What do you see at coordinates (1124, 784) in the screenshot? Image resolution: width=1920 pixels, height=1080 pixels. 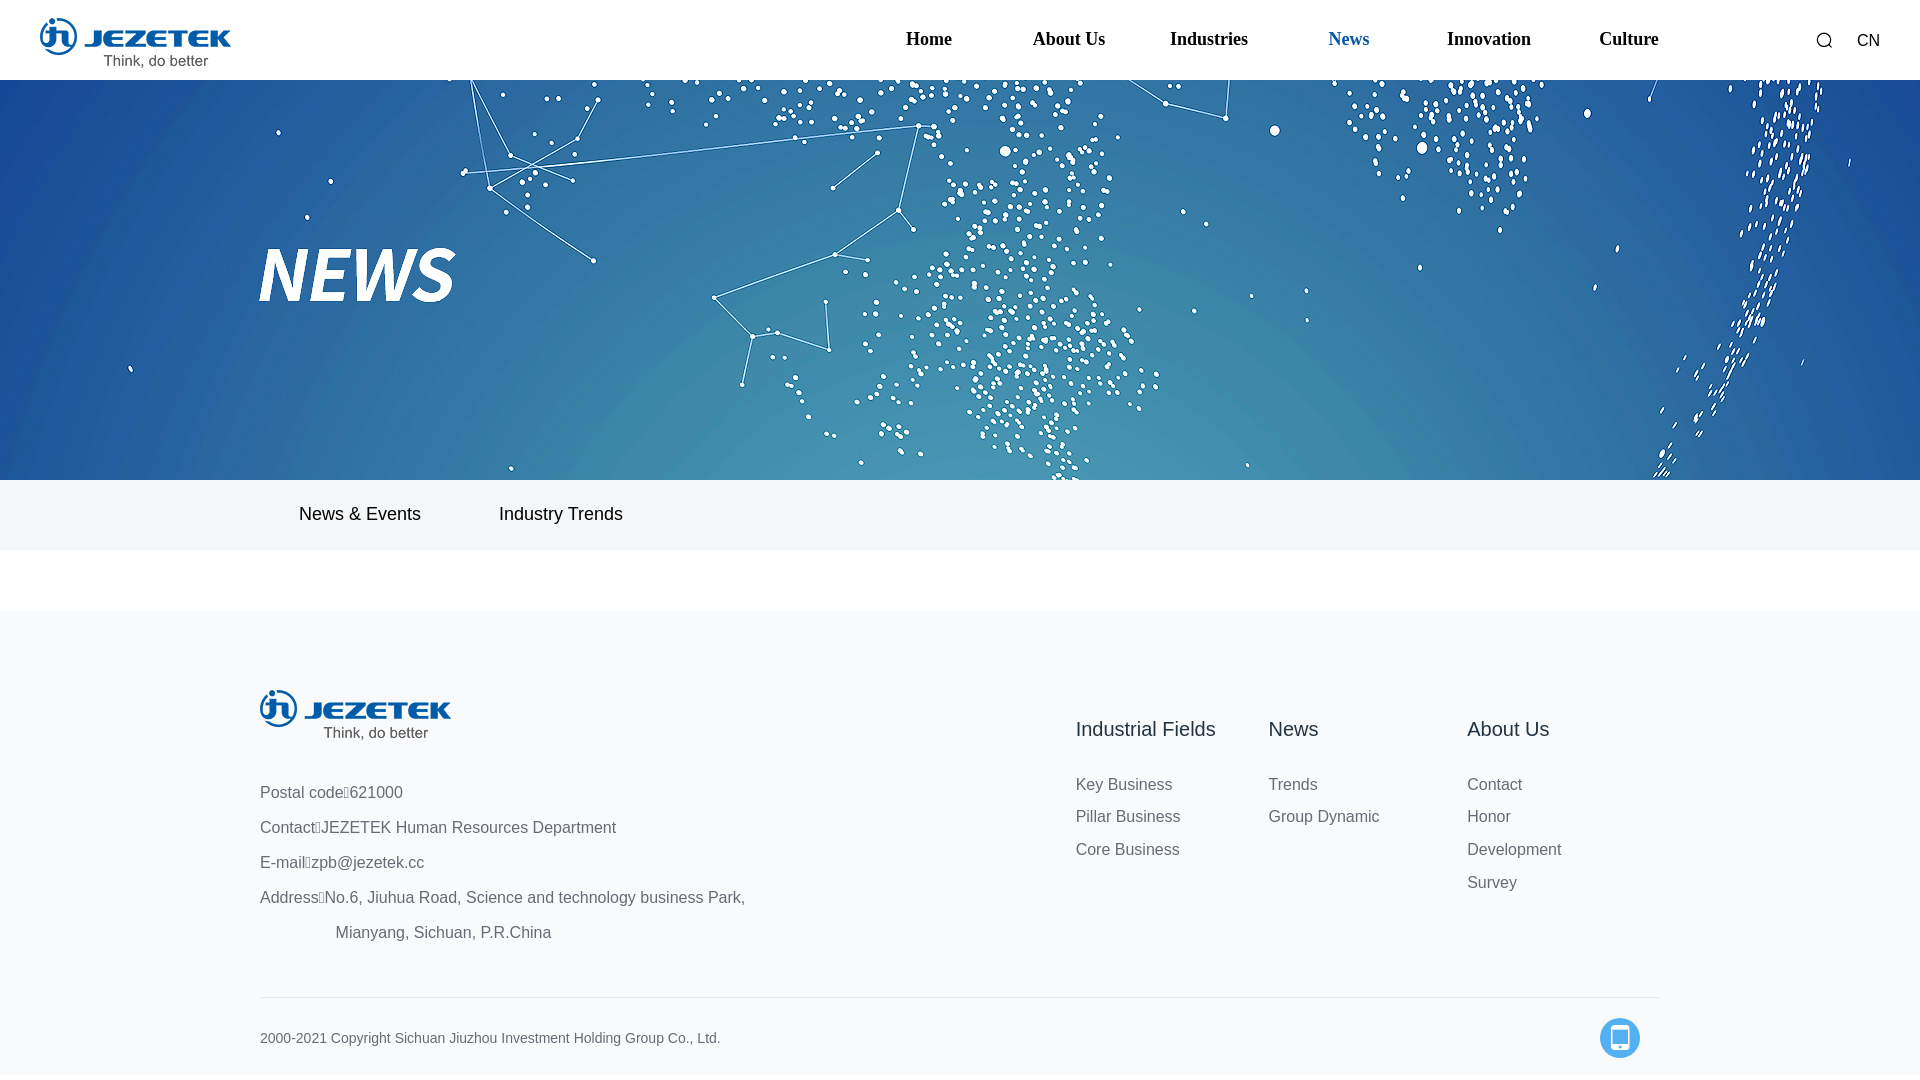 I see `Key Business` at bounding box center [1124, 784].